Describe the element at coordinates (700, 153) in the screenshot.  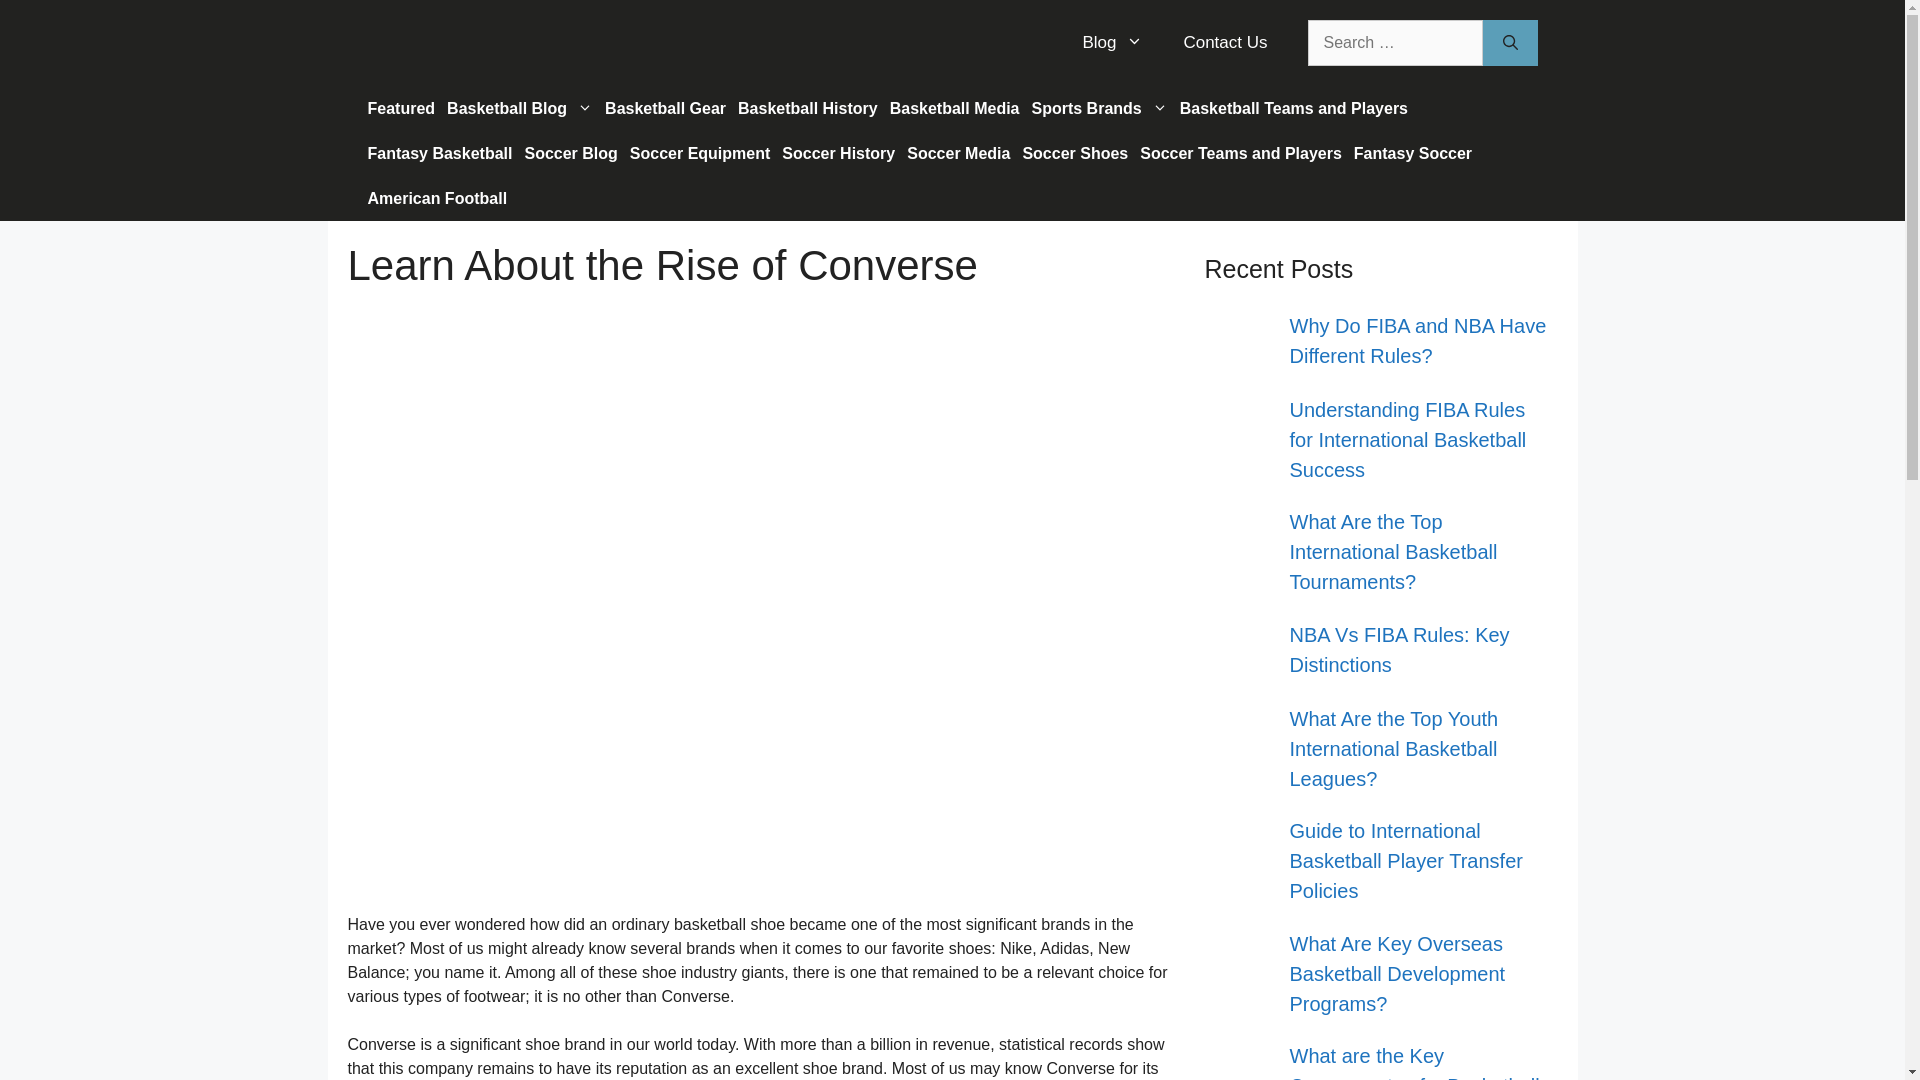
I see `Soccer Equipment` at that location.